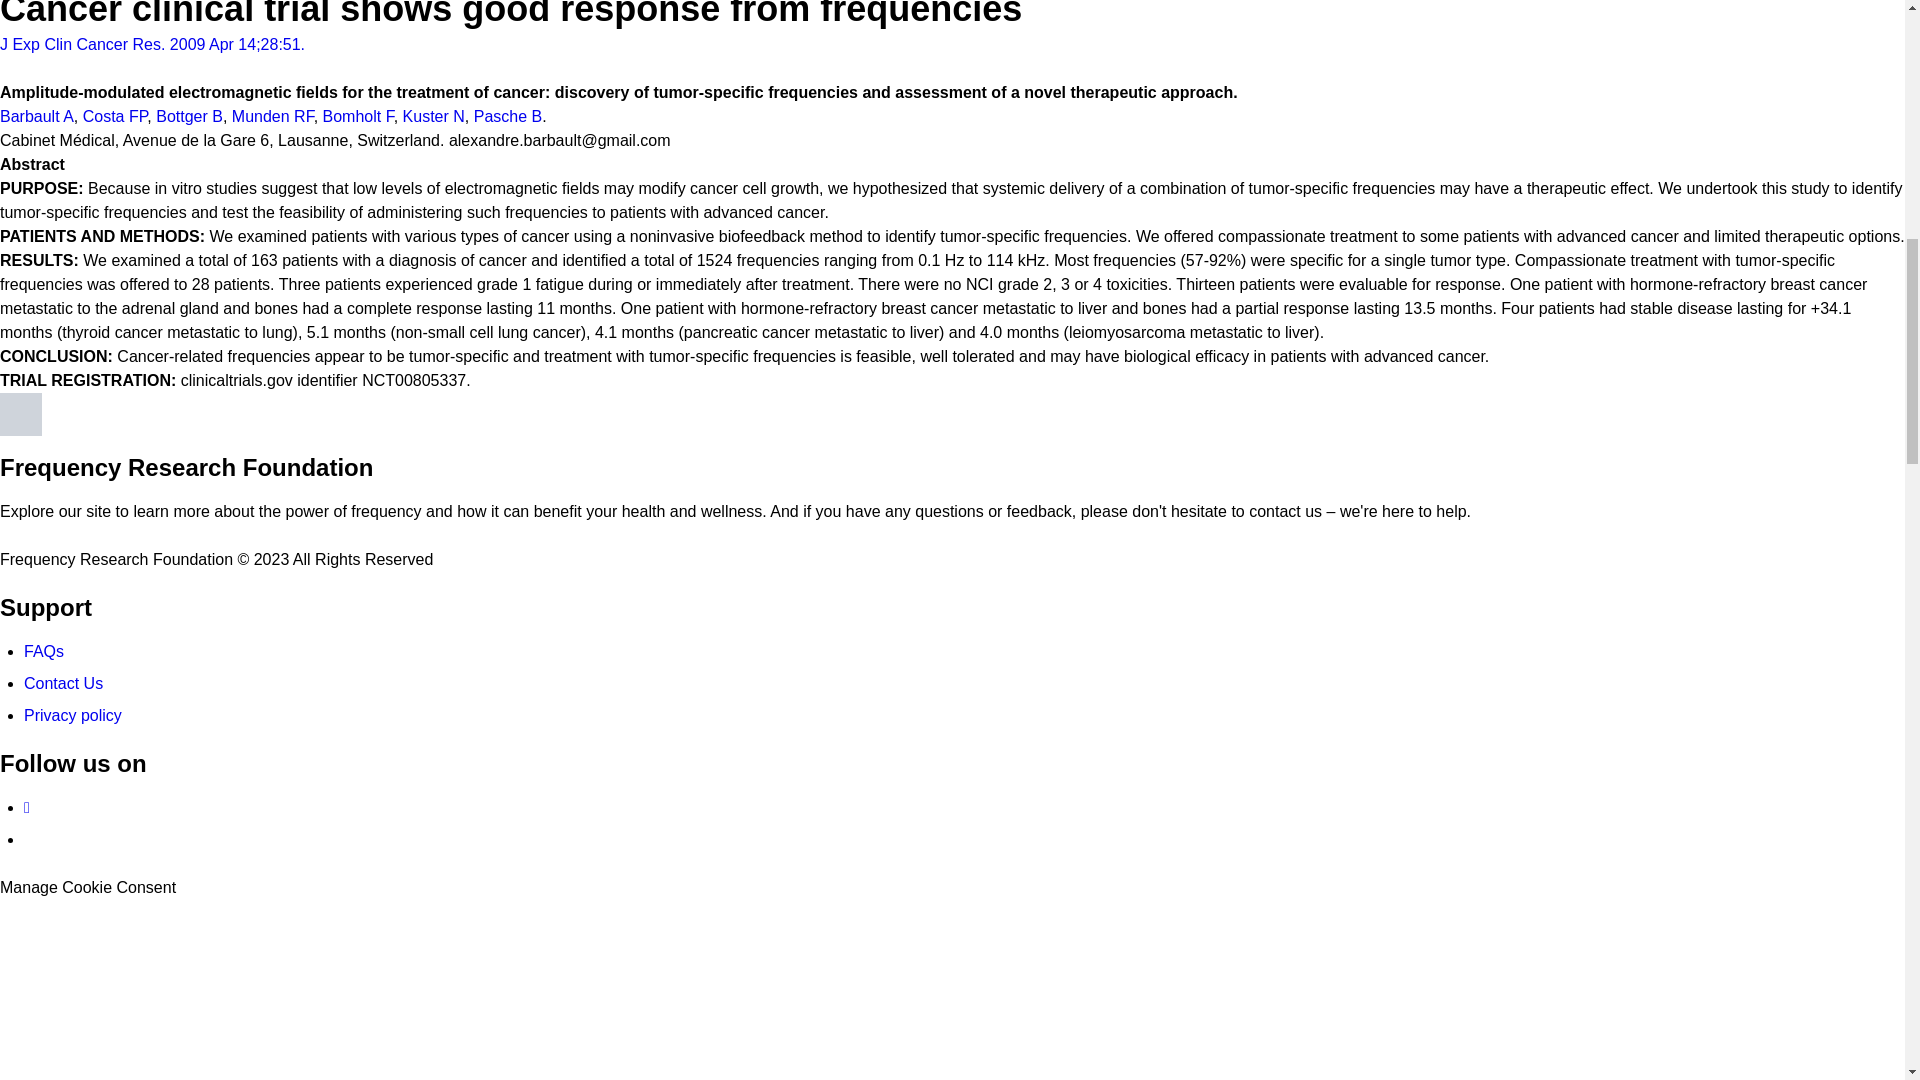 This screenshot has width=1920, height=1080. I want to click on Privacy policy, so click(72, 715).